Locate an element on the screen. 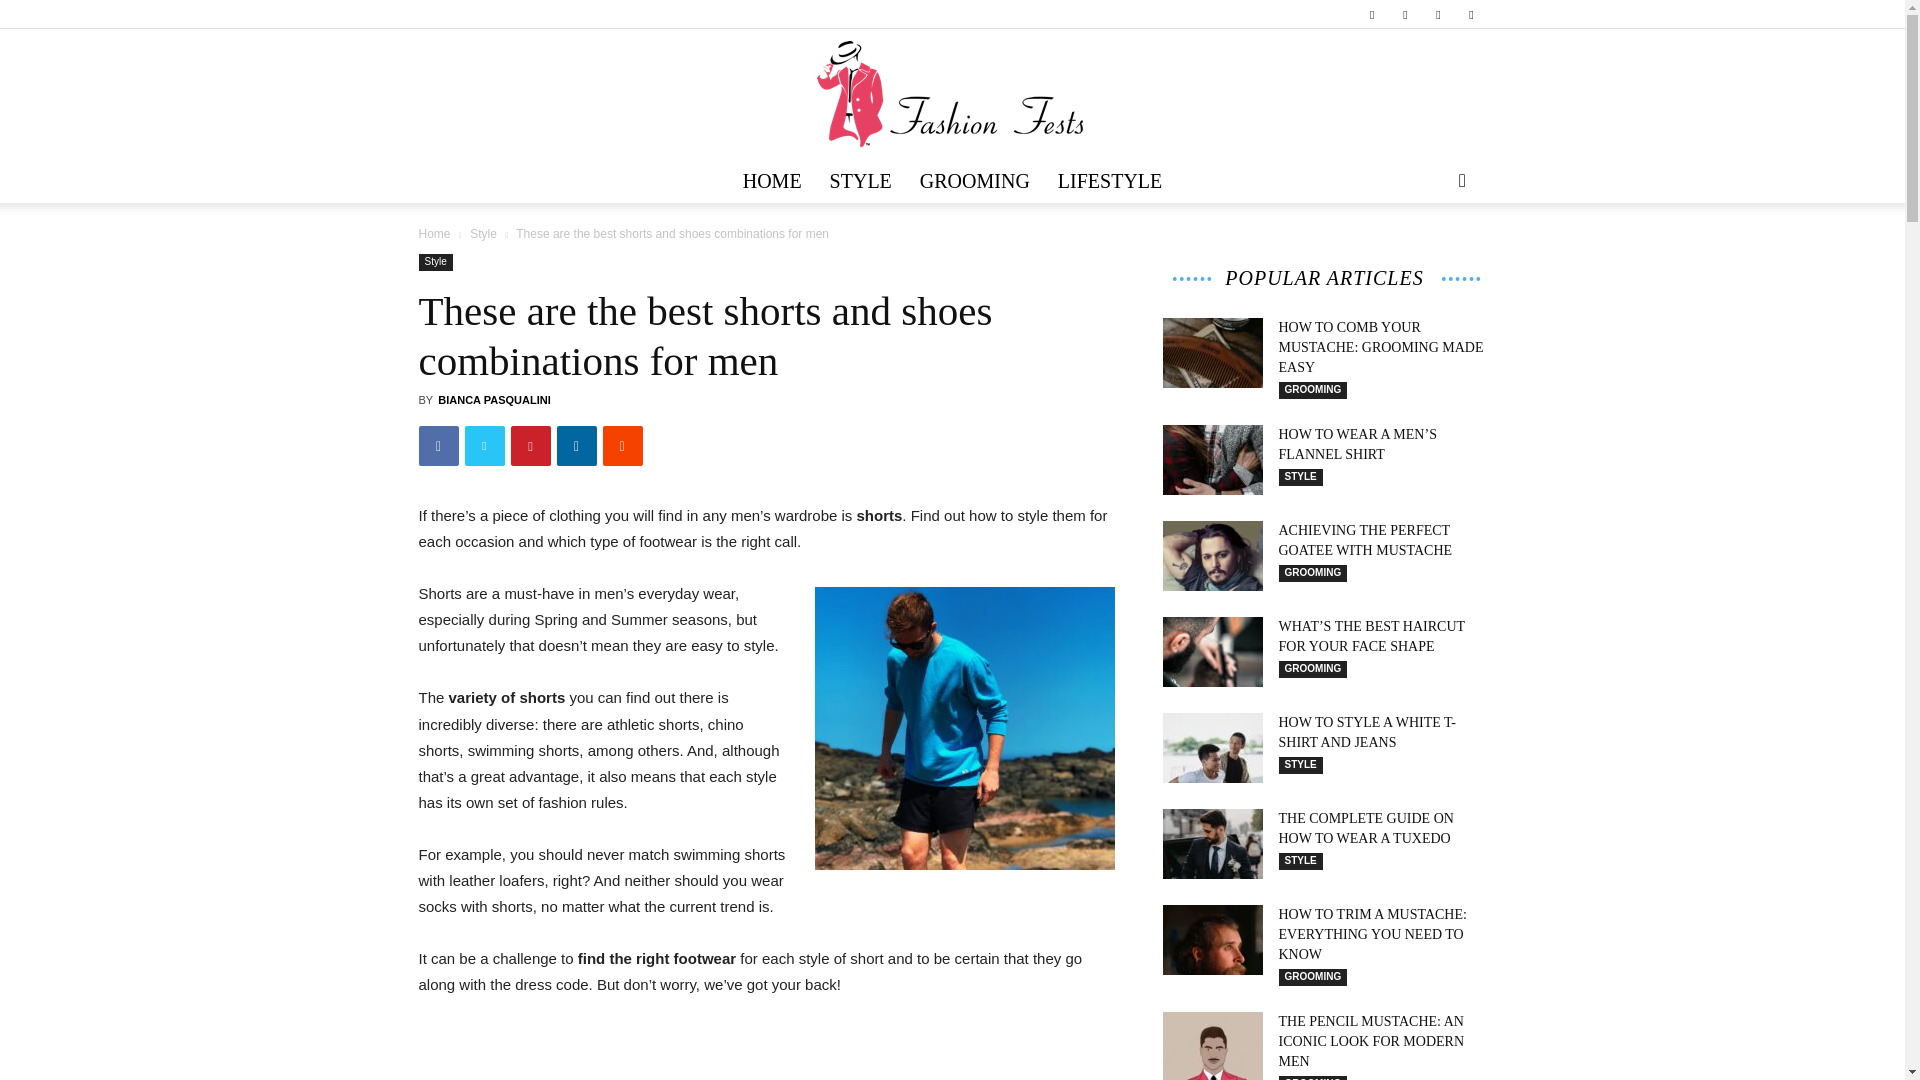 The height and width of the screenshot is (1080, 1920). GROOMING is located at coordinates (975, 180).